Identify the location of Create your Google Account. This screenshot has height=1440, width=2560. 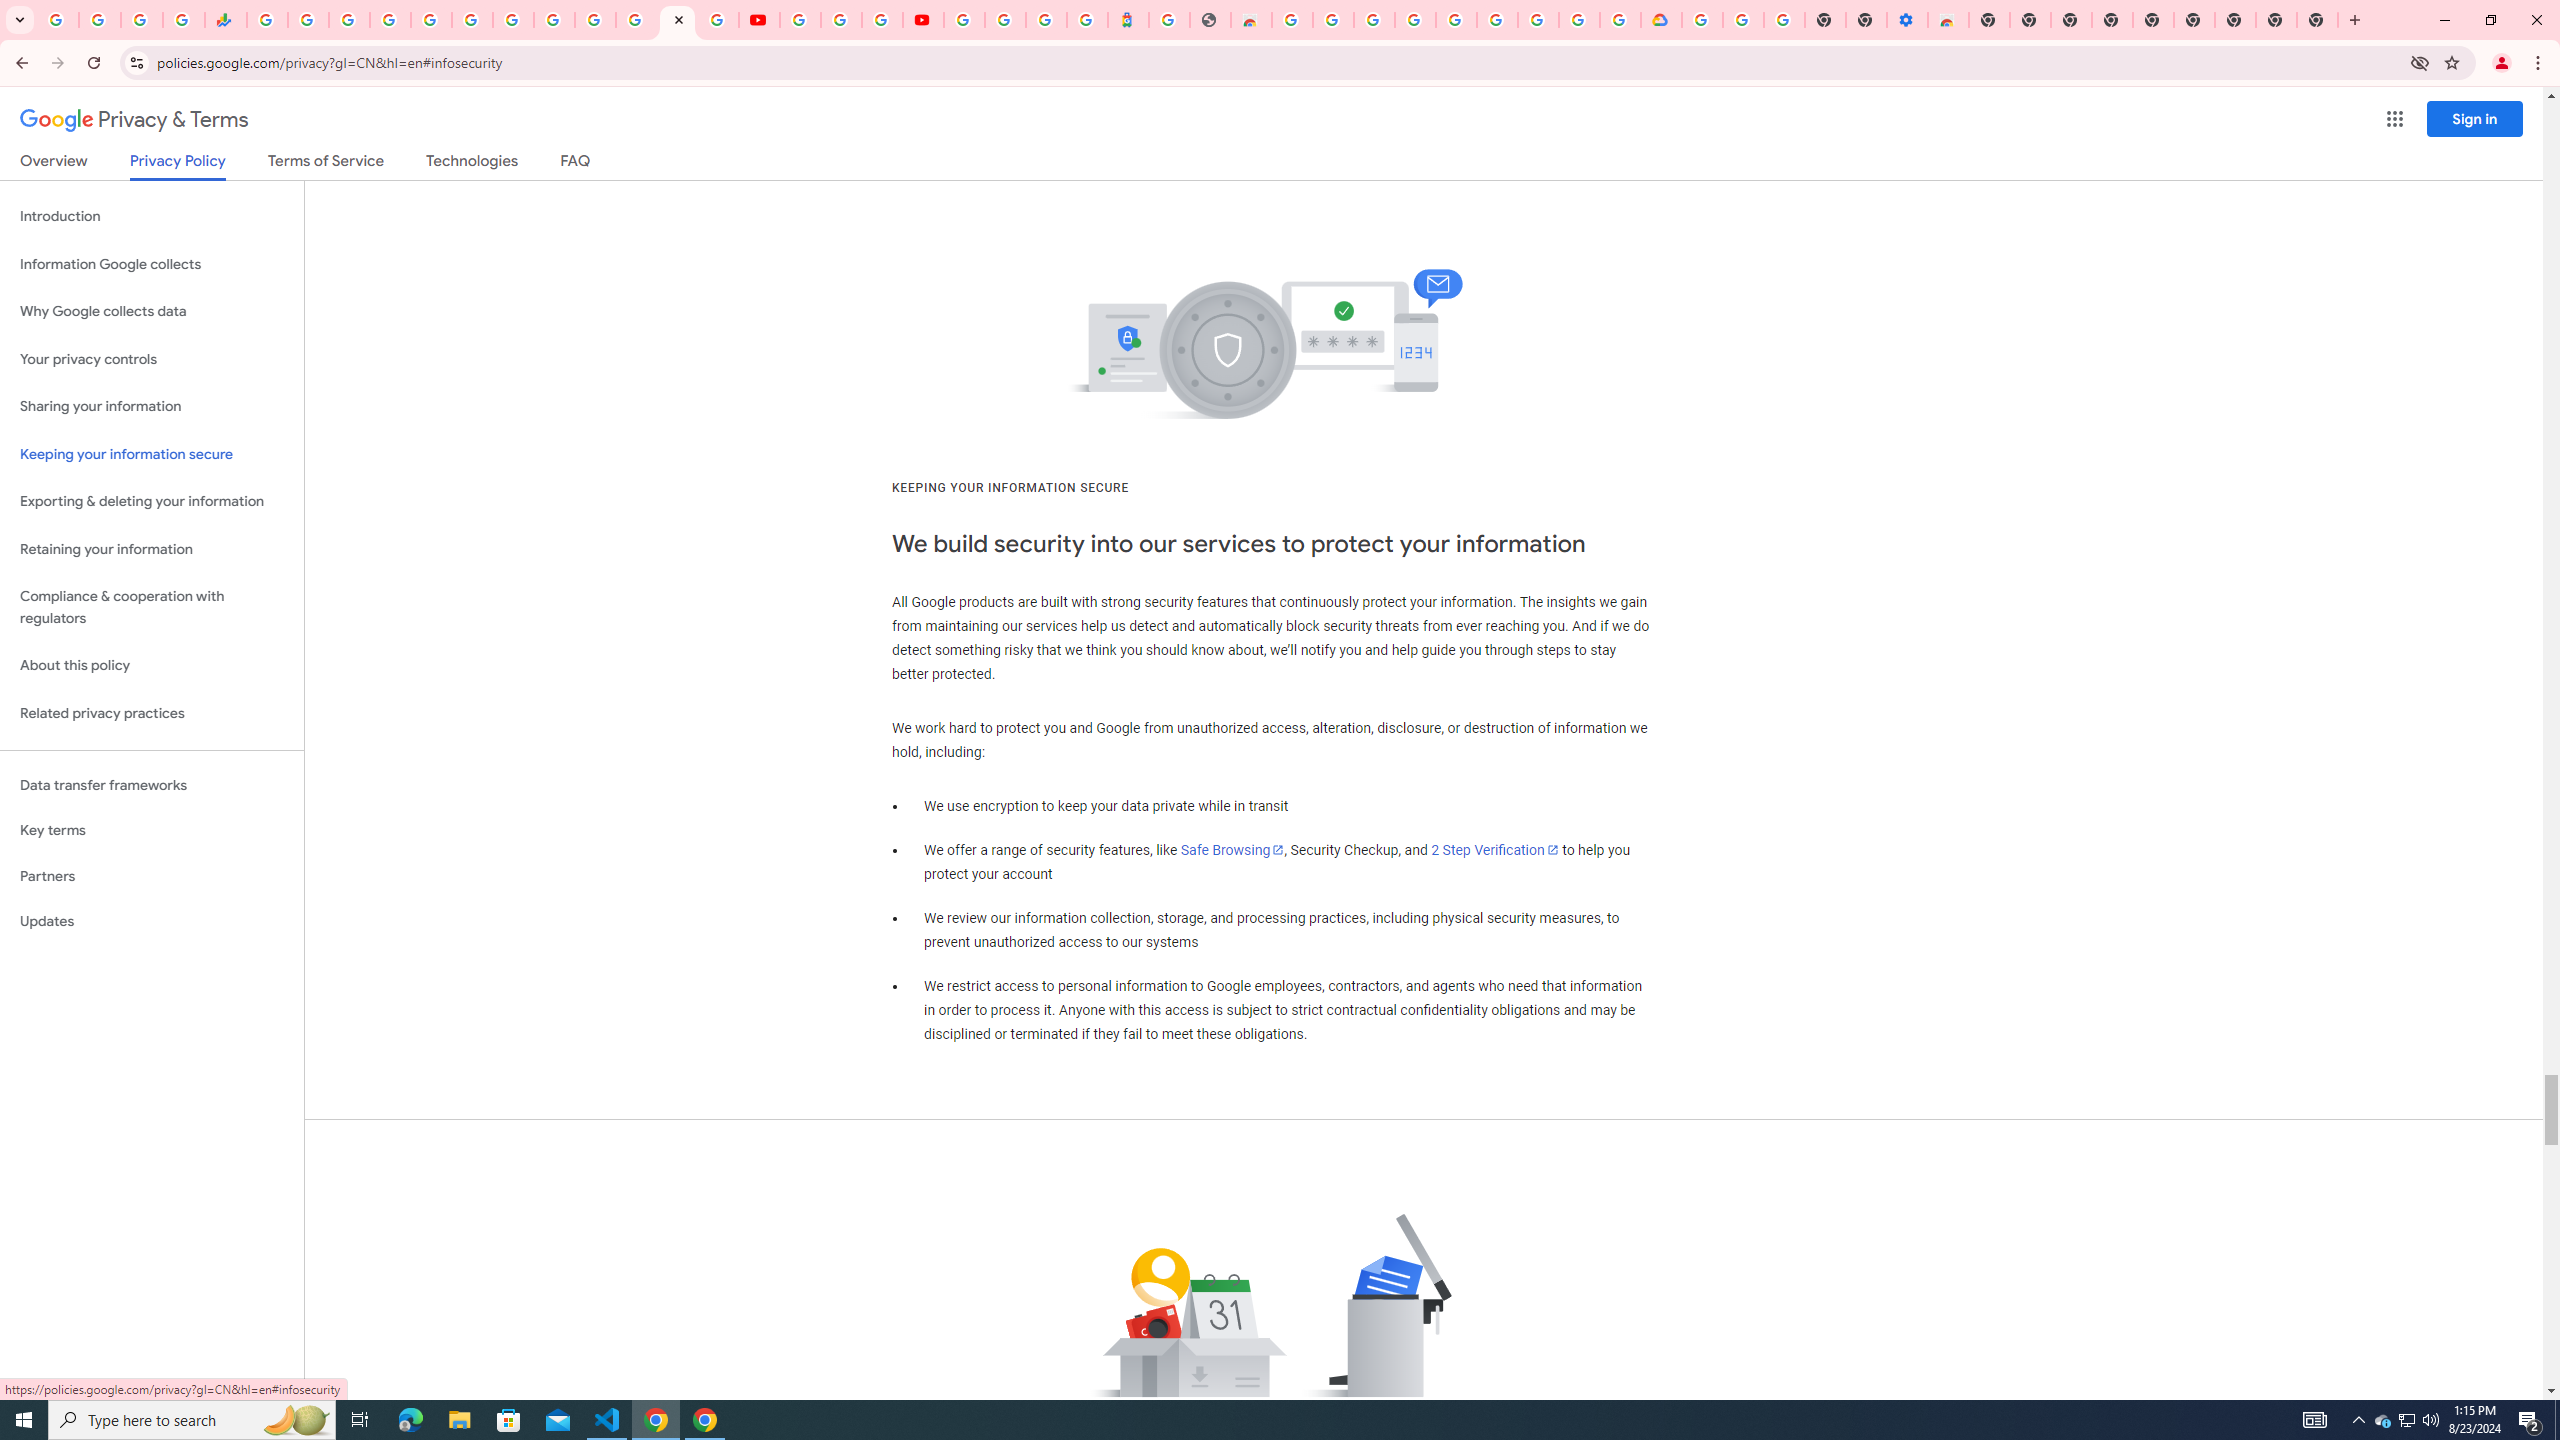
(882, 20).